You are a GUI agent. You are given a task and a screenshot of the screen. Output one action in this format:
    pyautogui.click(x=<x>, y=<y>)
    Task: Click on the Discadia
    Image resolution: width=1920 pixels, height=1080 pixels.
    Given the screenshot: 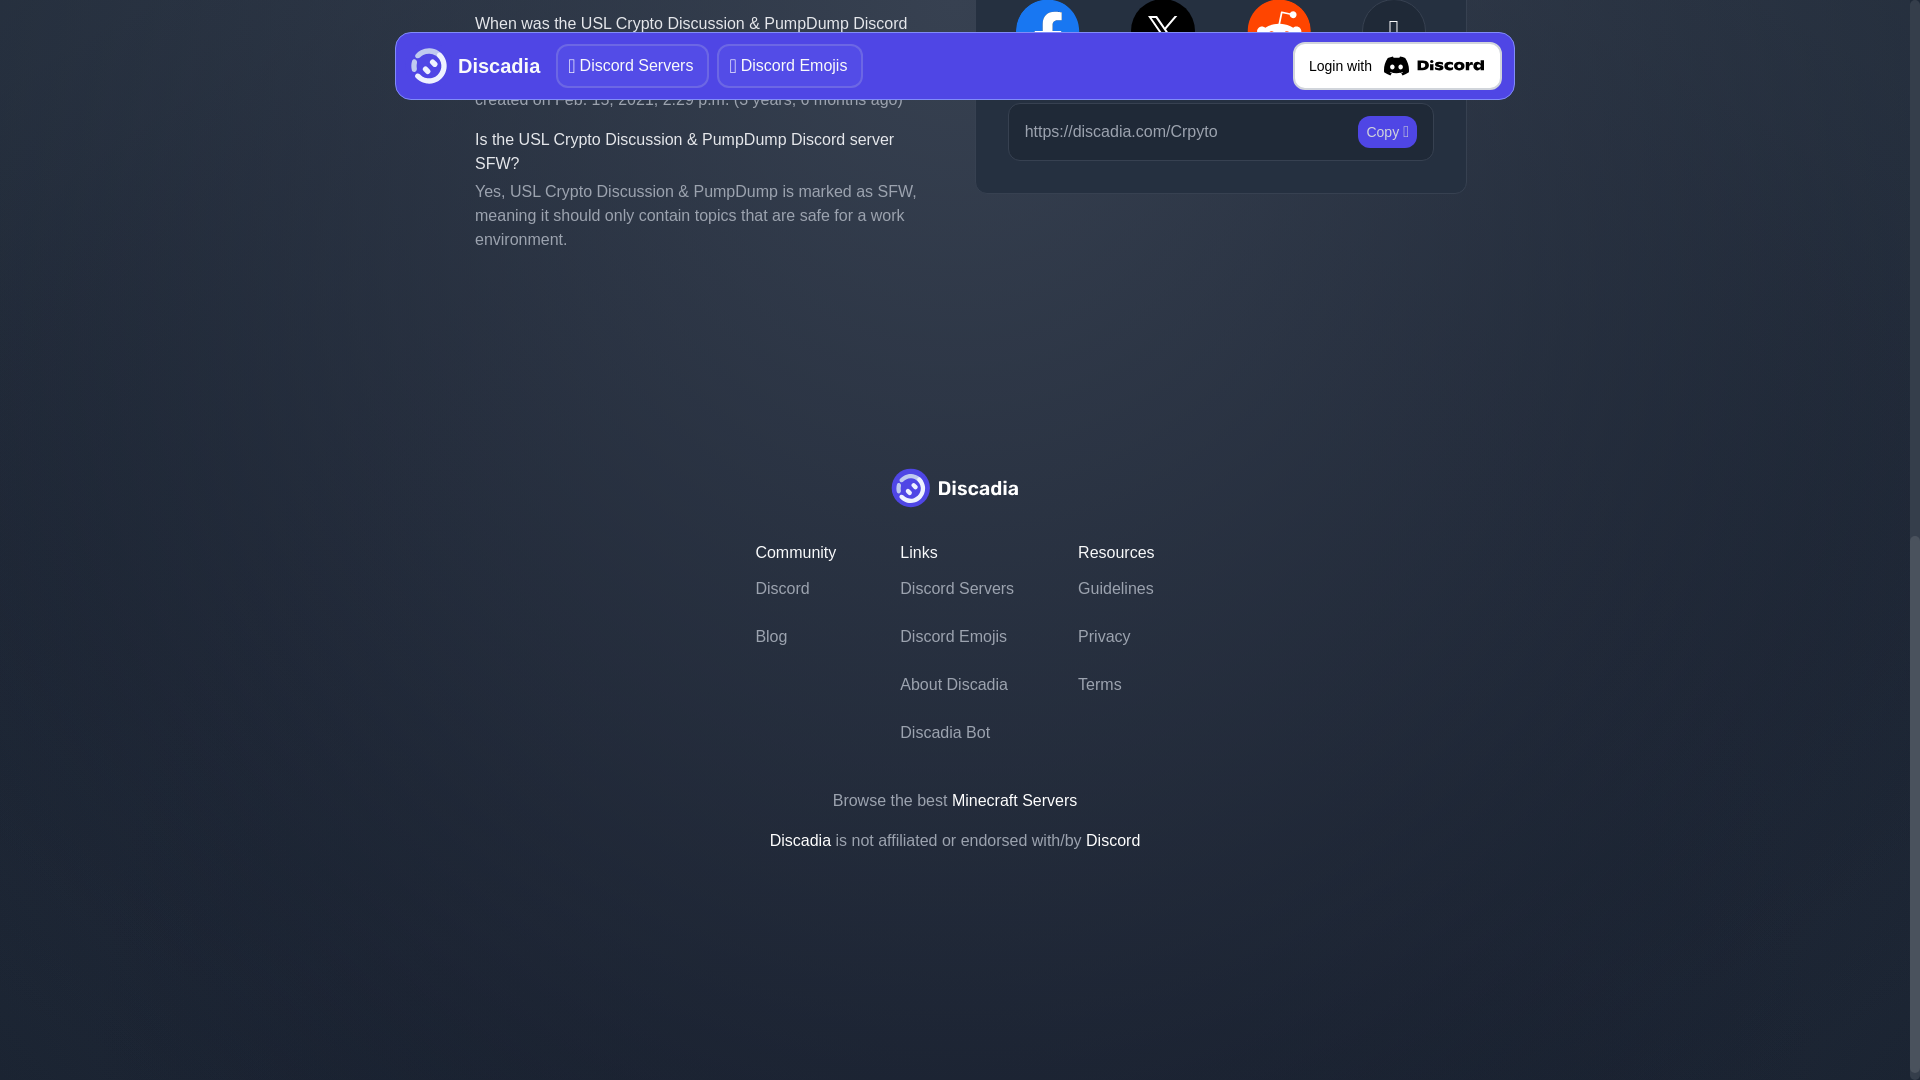 What is the action you would take?
    pyautogui.click(x=800, y=840)
    